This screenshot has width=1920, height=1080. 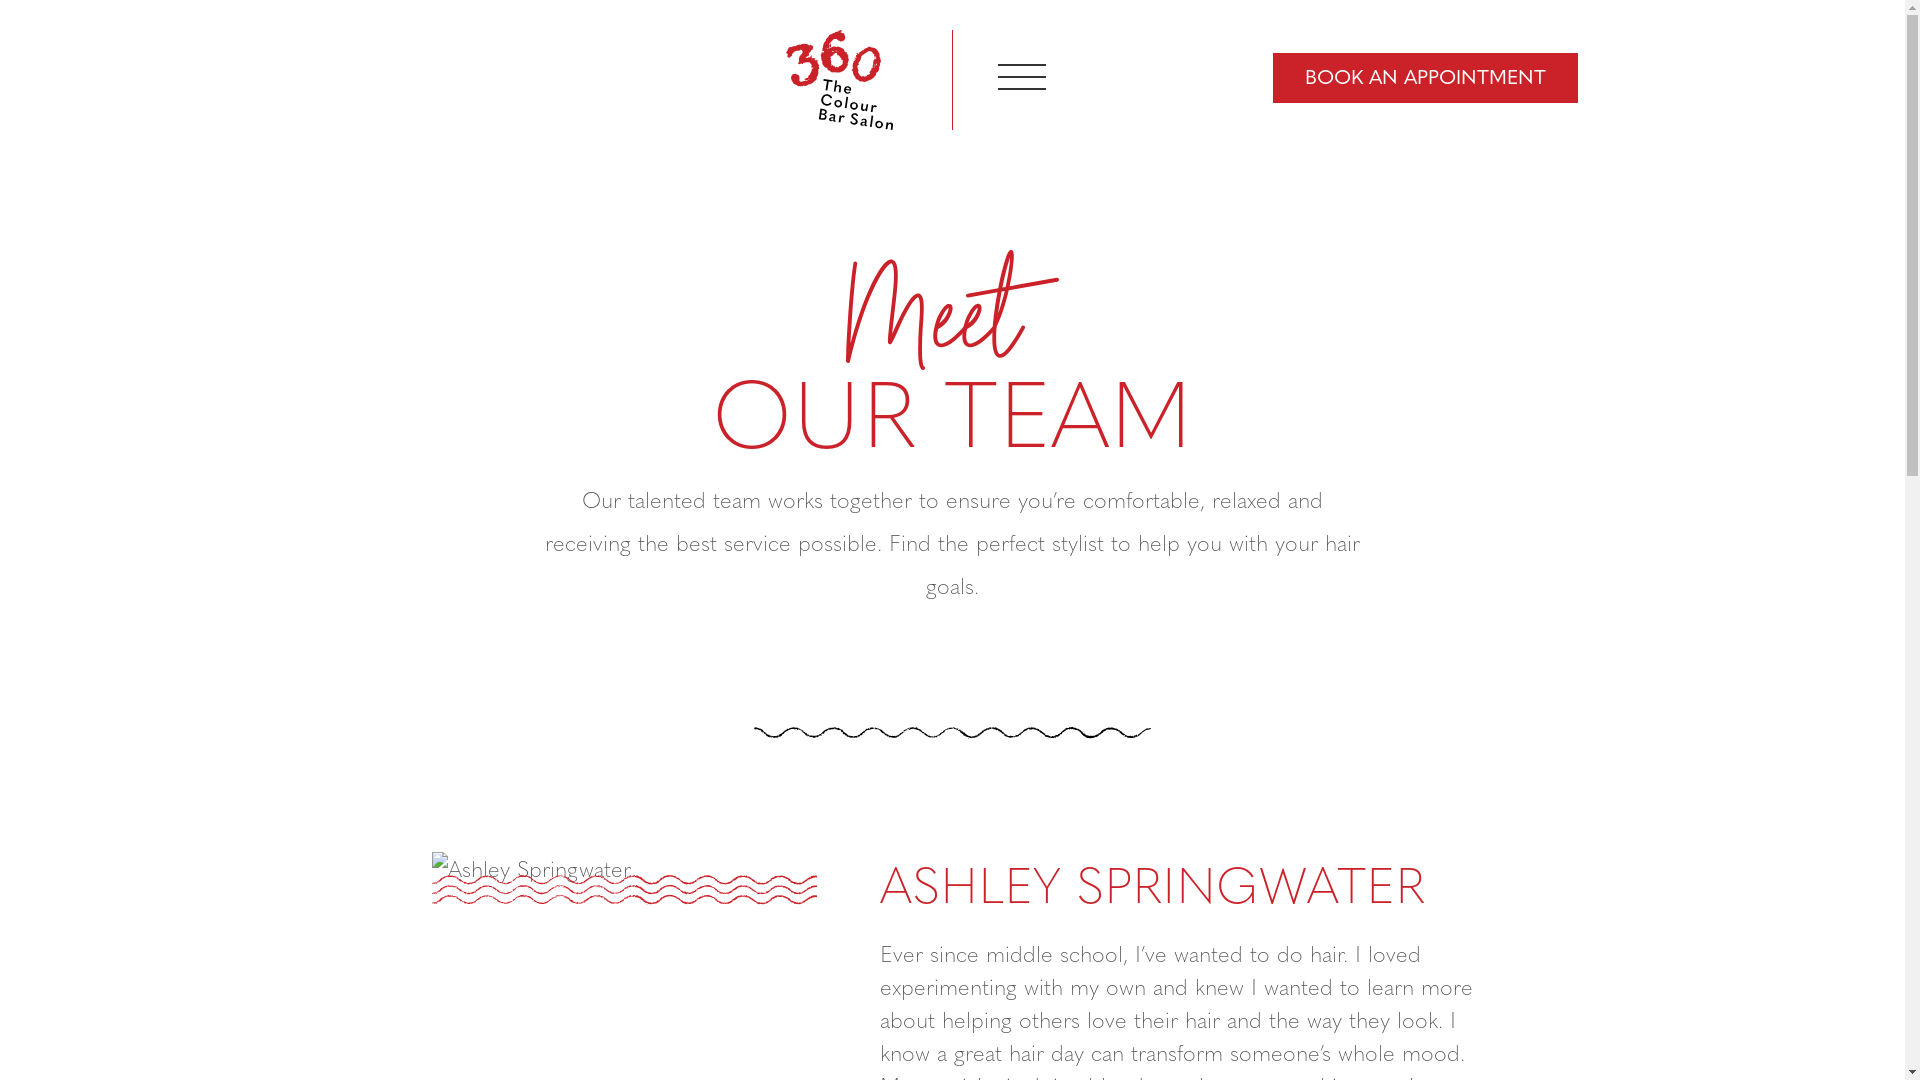 What do you see at coordinates (1424, 77) in the screenshot?
I see `BOOK AN APPOINTMENT` at bounding box center [1424, 77].